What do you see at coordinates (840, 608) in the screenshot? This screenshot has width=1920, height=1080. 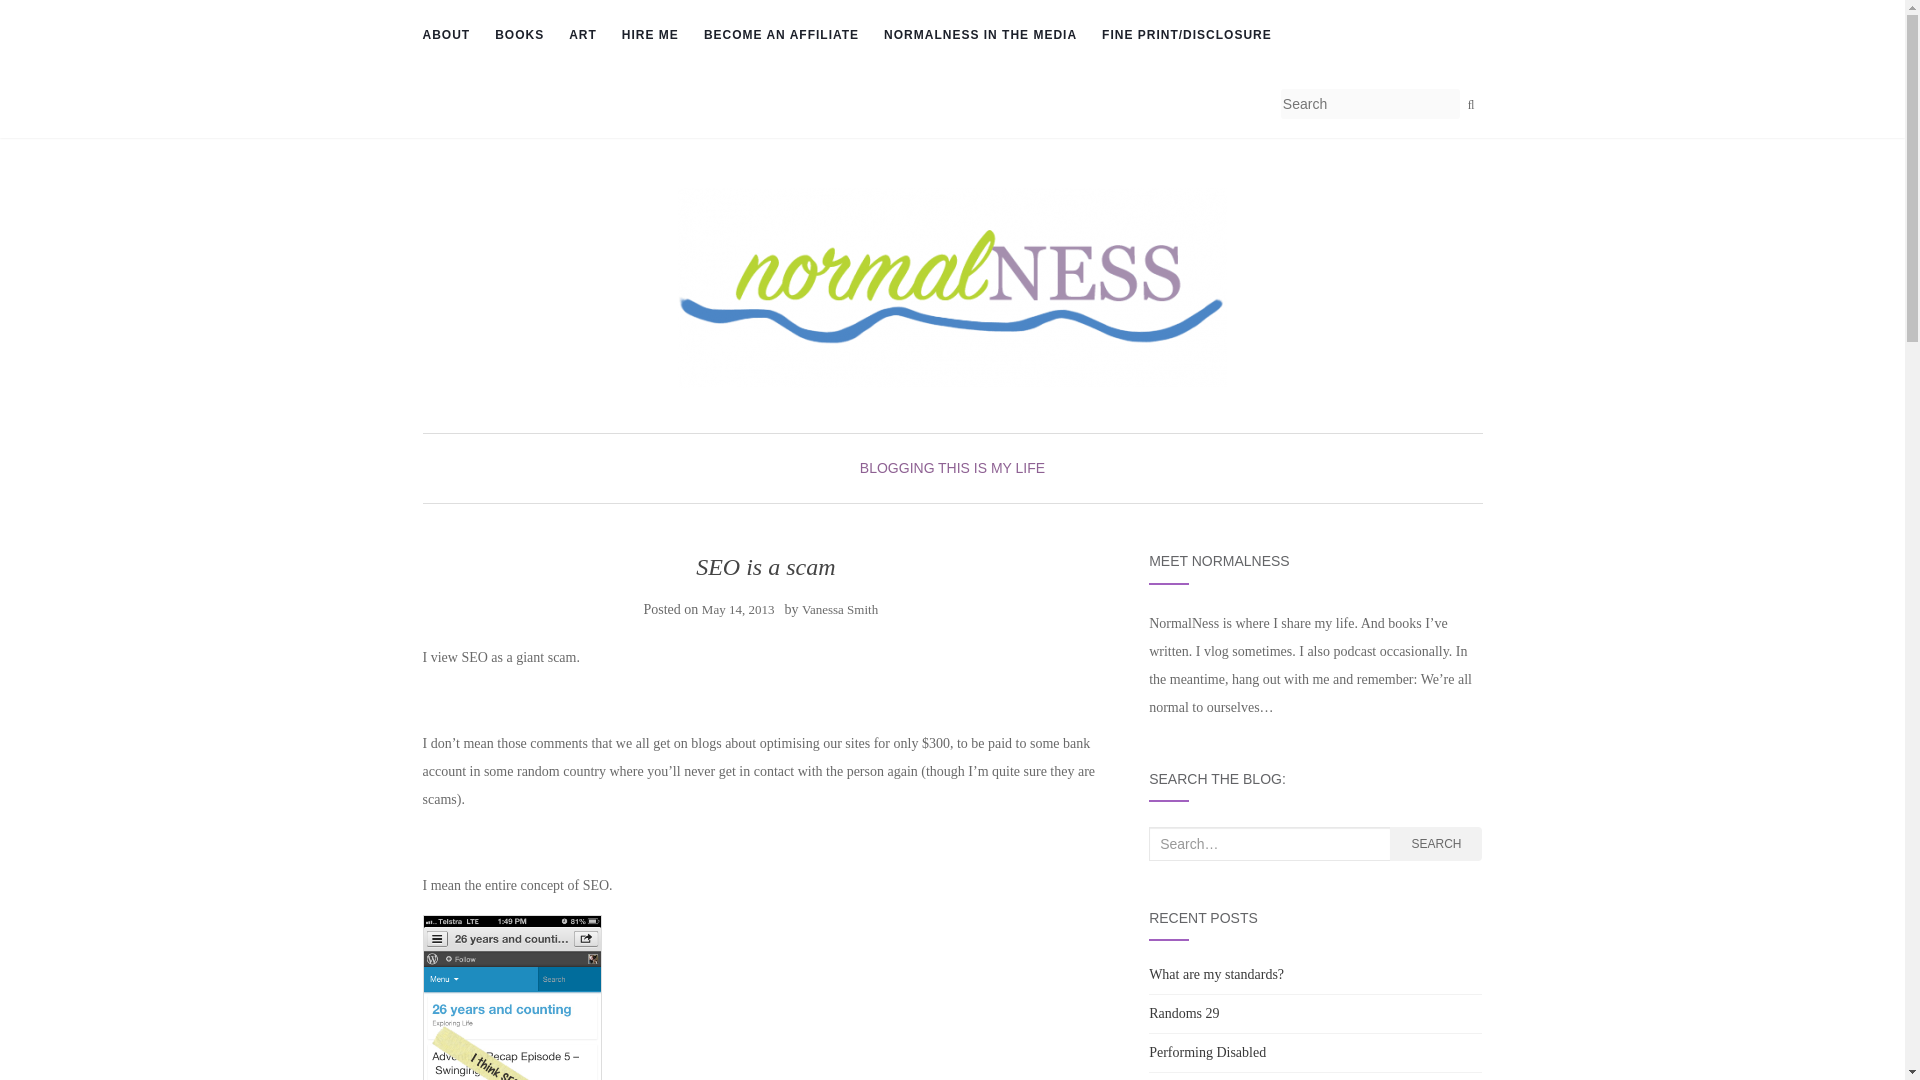 I see `Vanessa Smith` at bounding box center [840, 608].